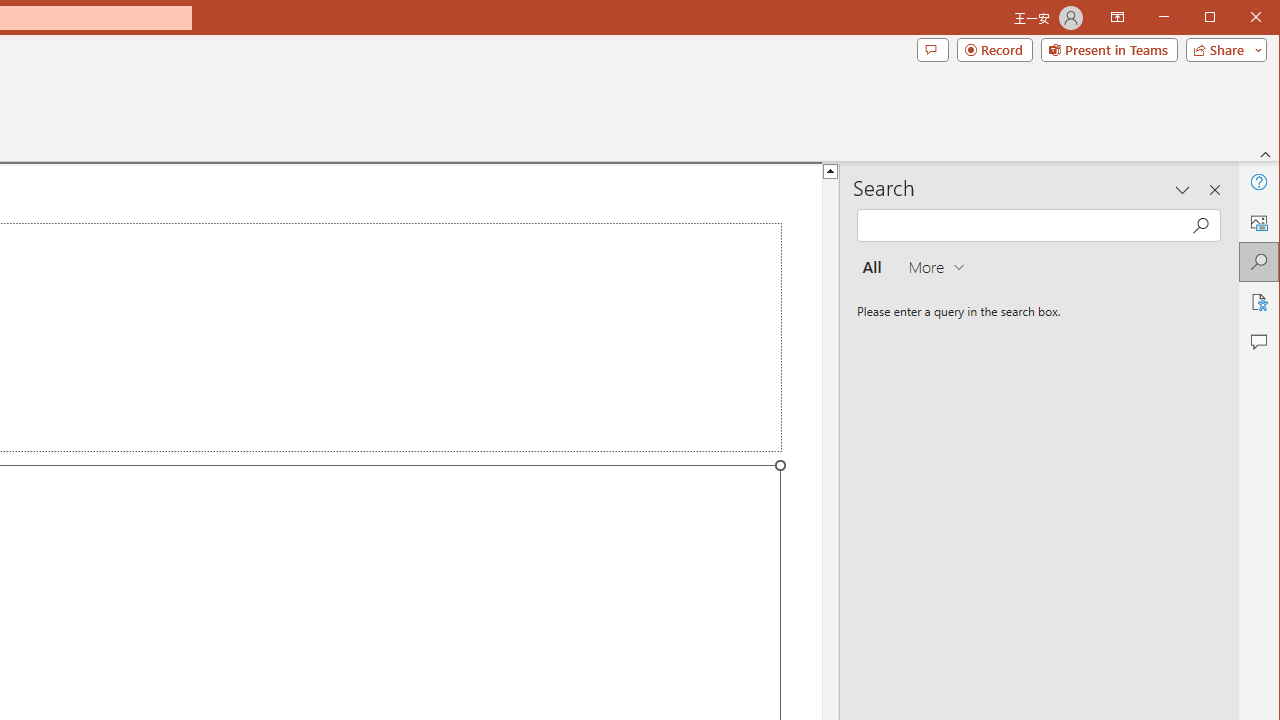 This screenshot has width=1280, height=720. I want to click on Collapse the Ribbon, so click(1266, 154).